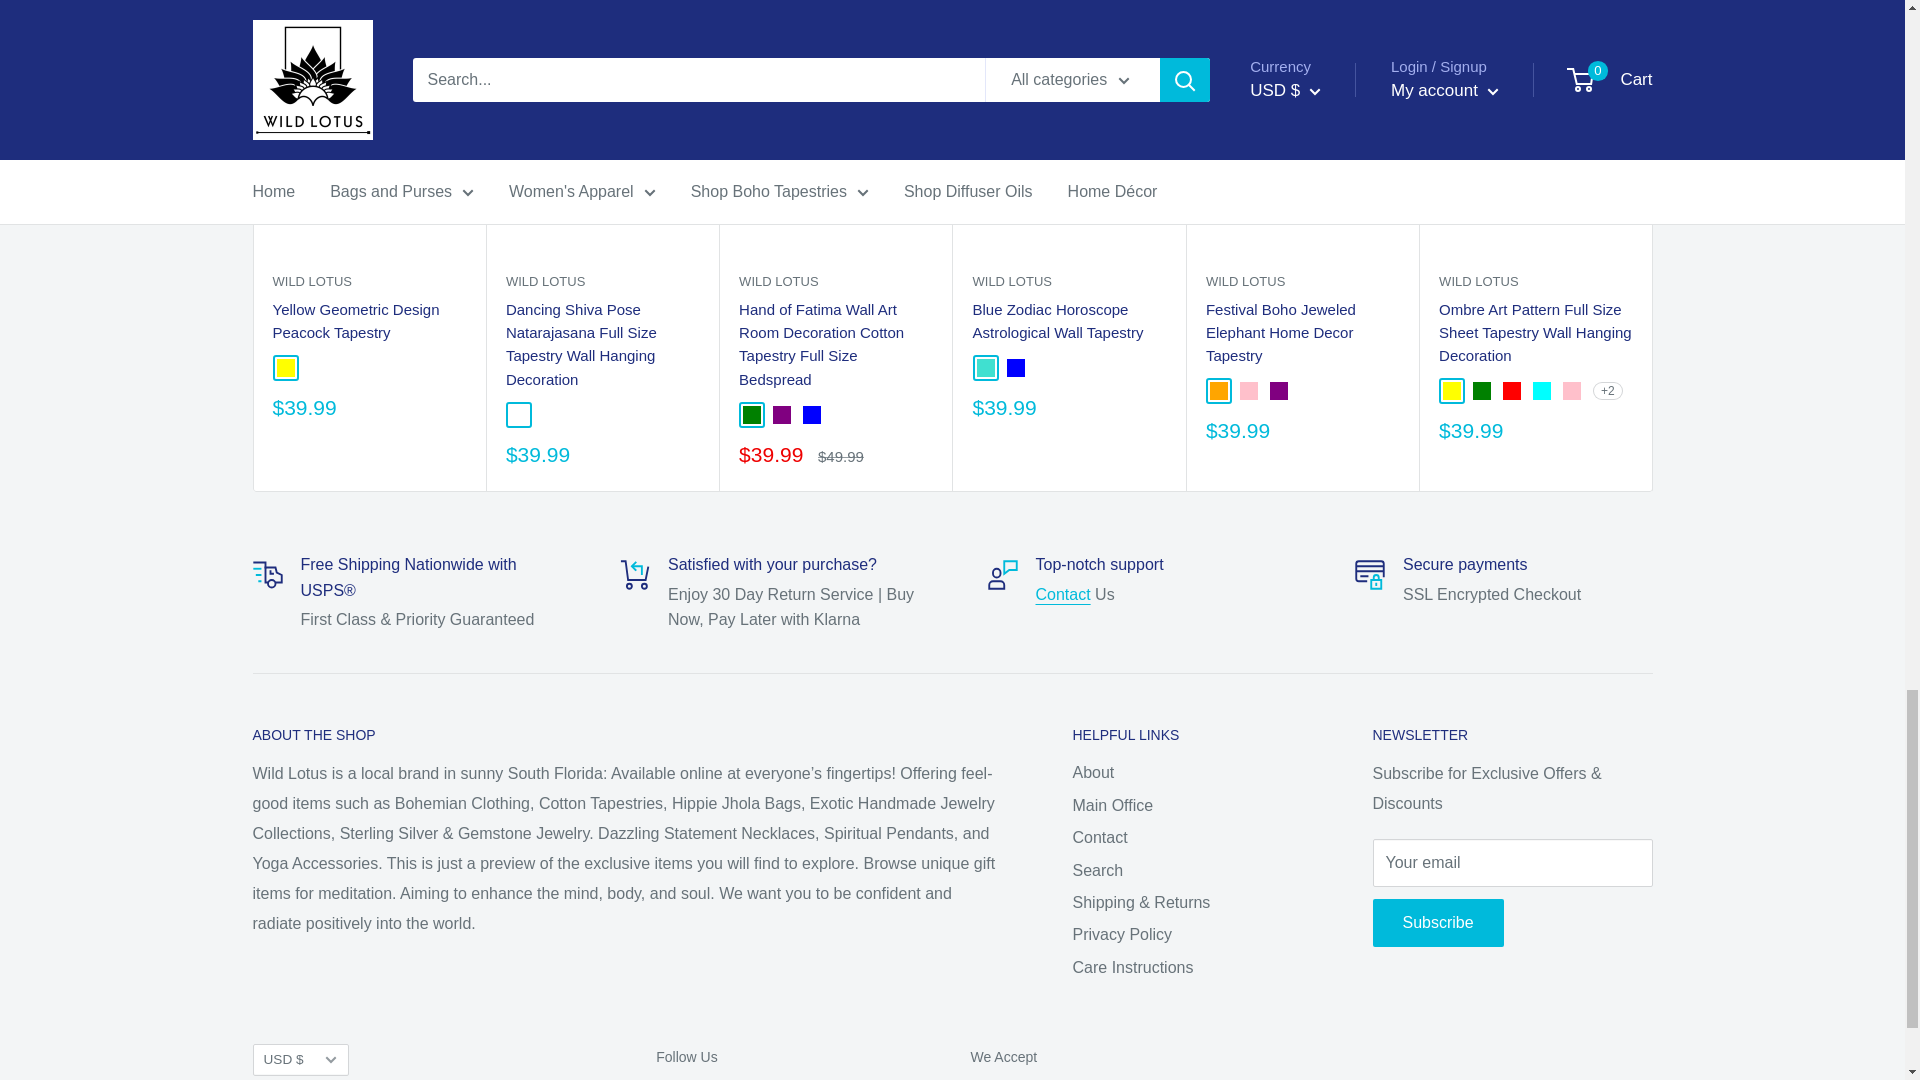  What do you see at coordinates (1248, 390) in the screenshot?
I see `Pink` at bounding box center [1248, 390].